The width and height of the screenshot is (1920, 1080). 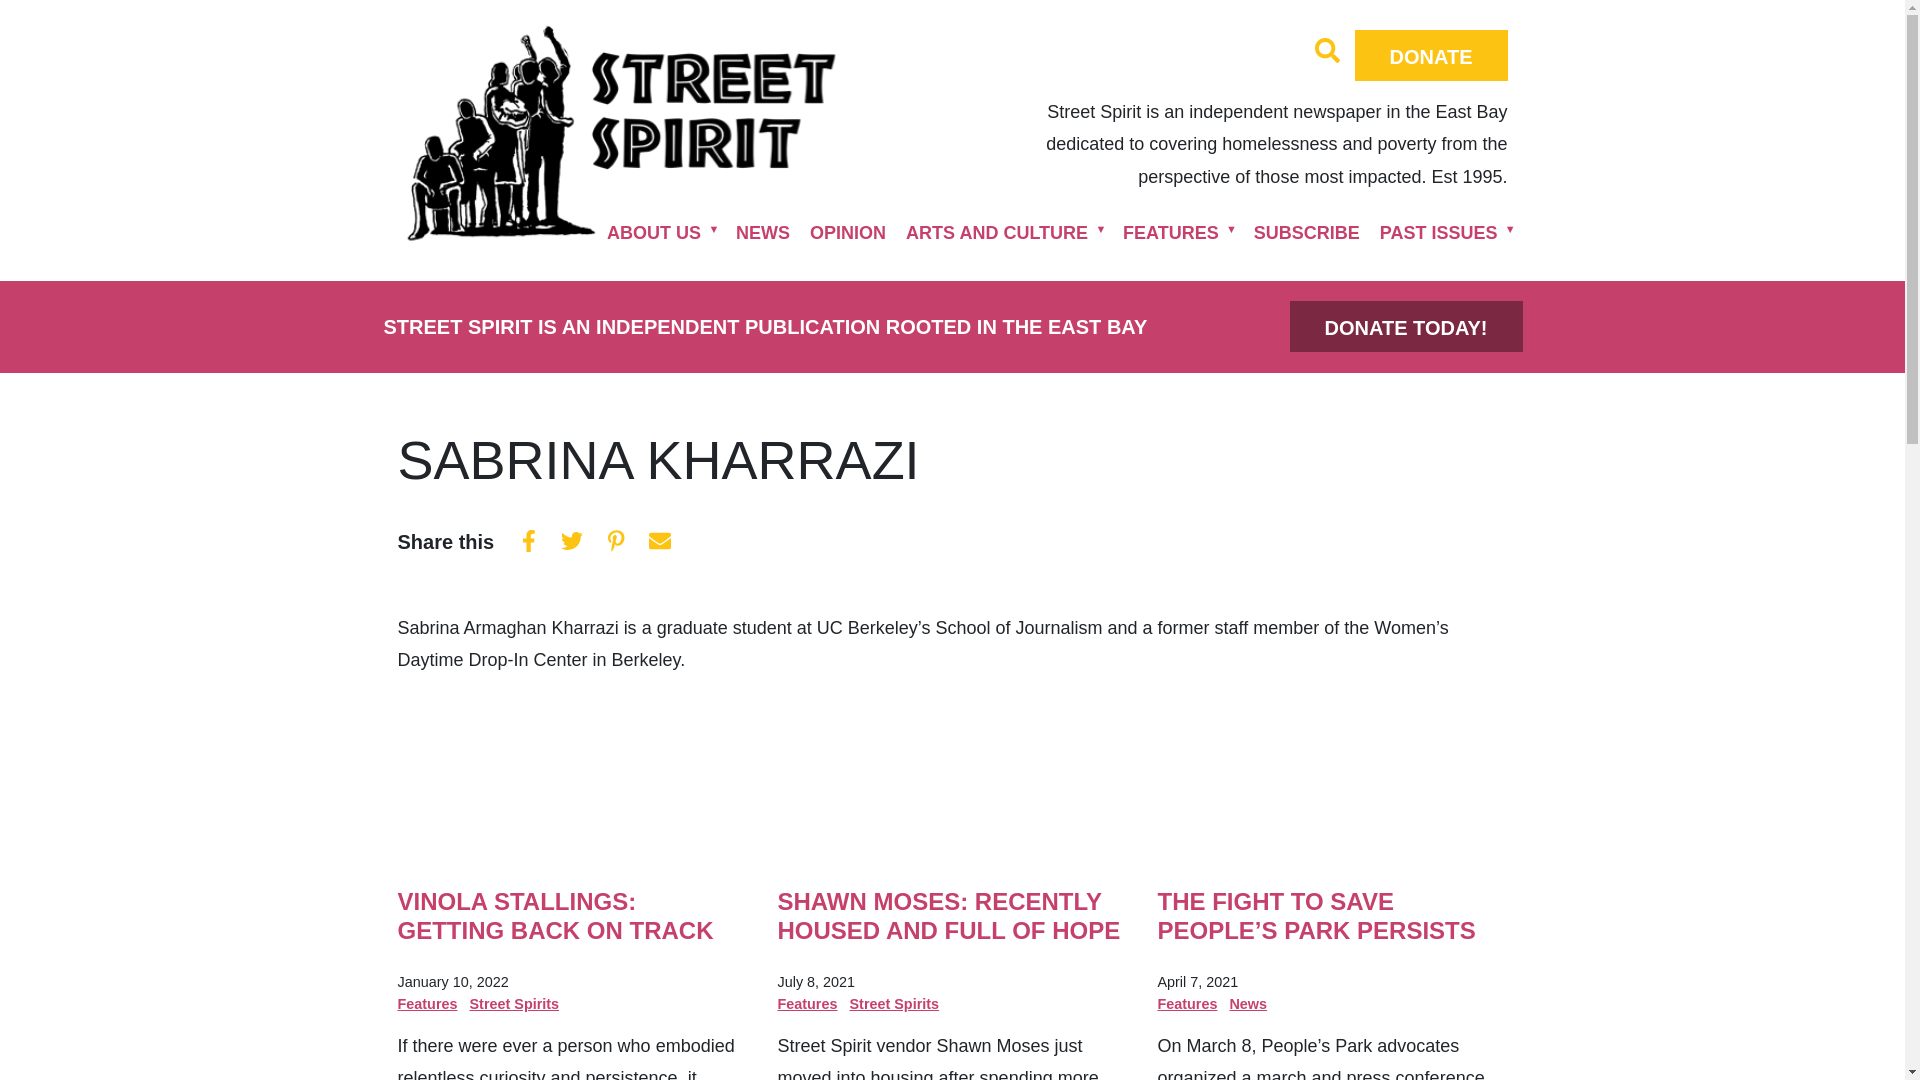 I want to click on Street Spirits, so click(x=515, y=1003).